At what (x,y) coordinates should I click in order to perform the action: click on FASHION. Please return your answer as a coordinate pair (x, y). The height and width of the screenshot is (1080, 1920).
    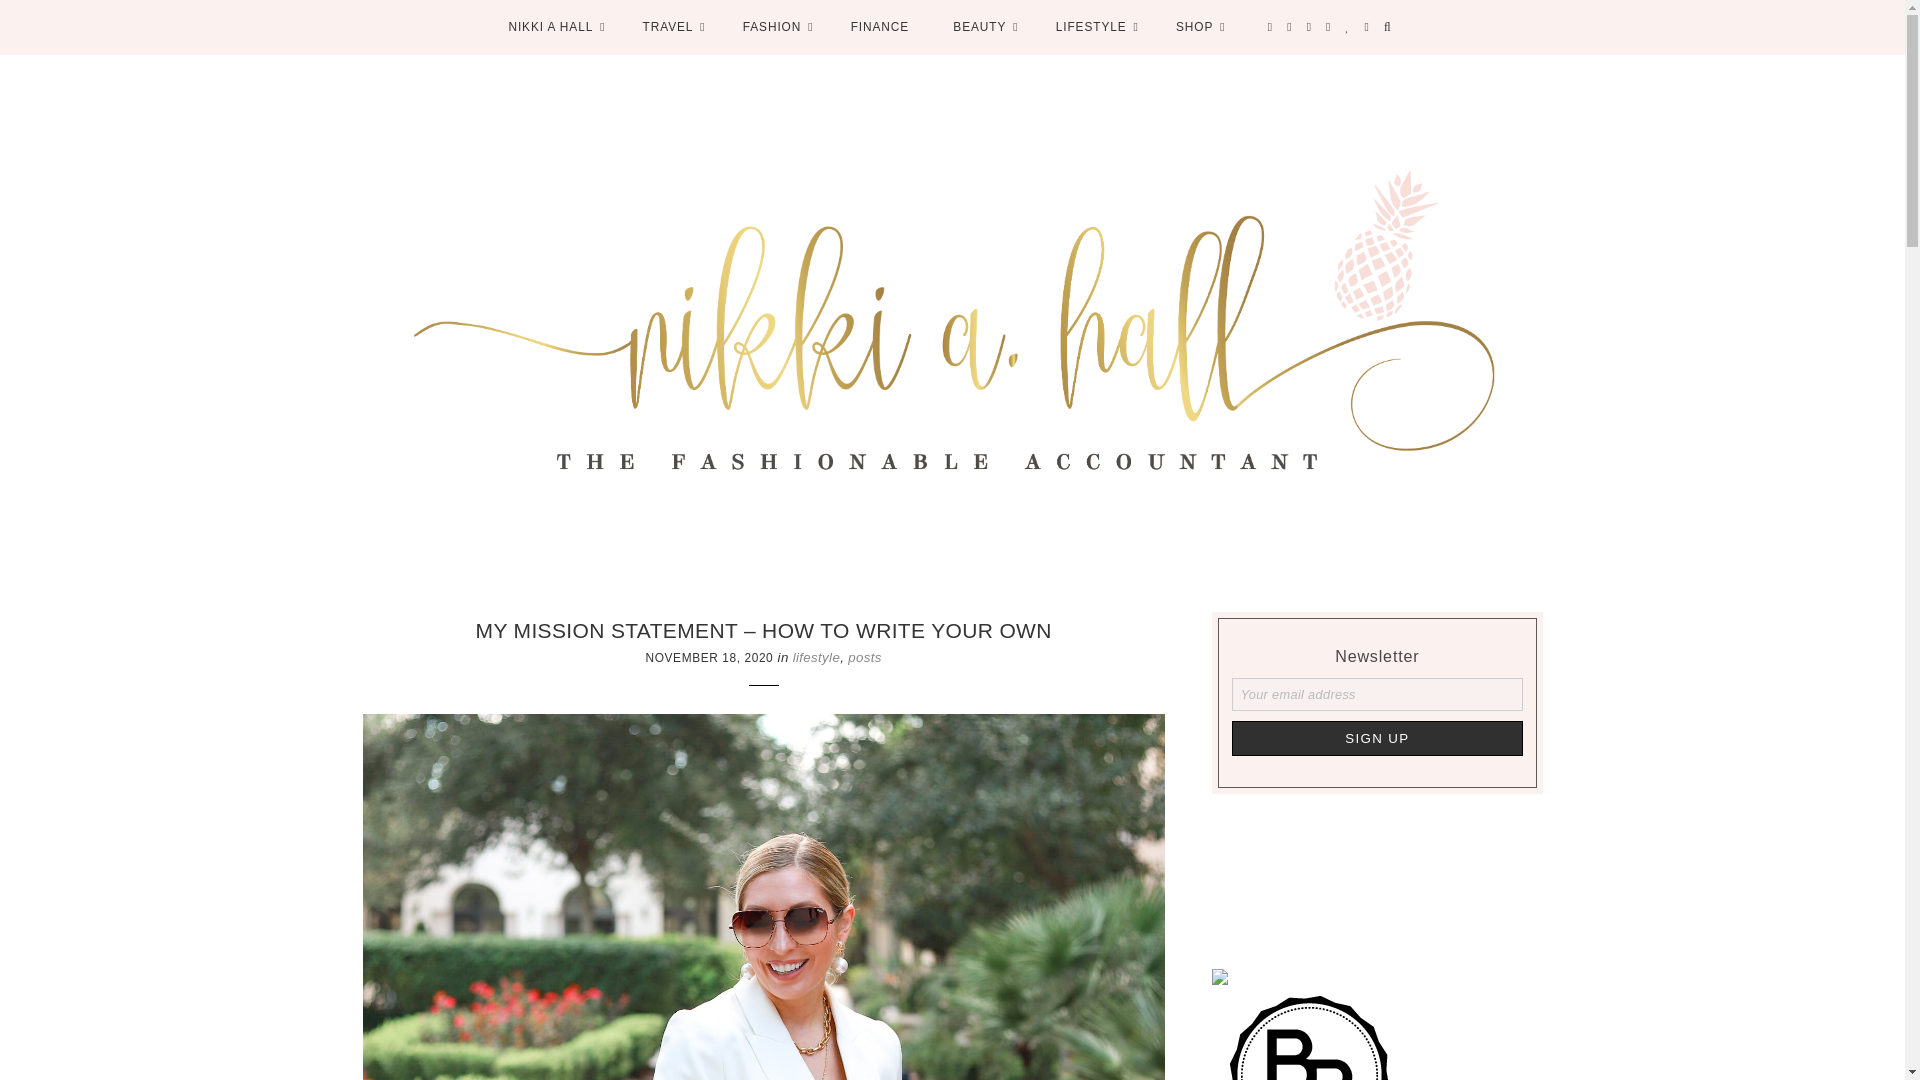
    Looking at the image, I should click on (774, 0).